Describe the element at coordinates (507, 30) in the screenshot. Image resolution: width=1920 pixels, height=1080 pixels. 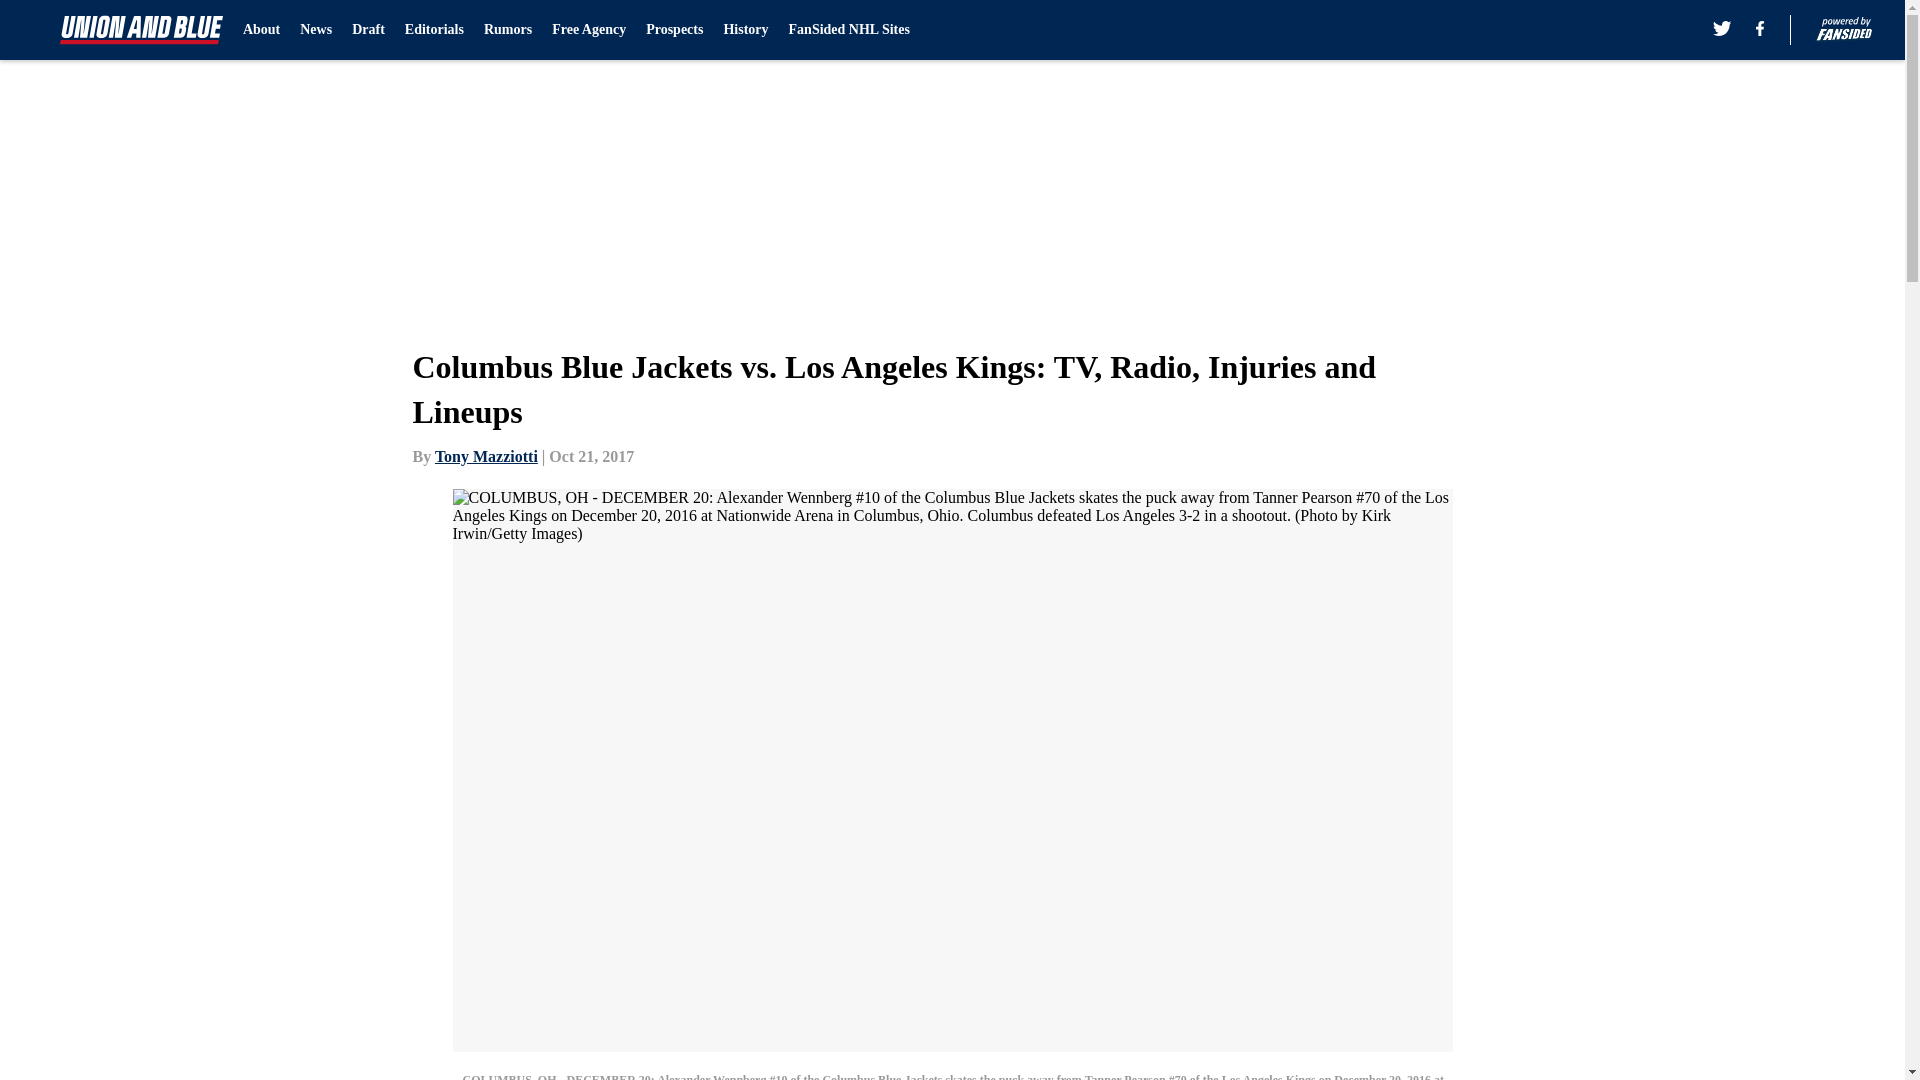
I see `Rumors` at that location.